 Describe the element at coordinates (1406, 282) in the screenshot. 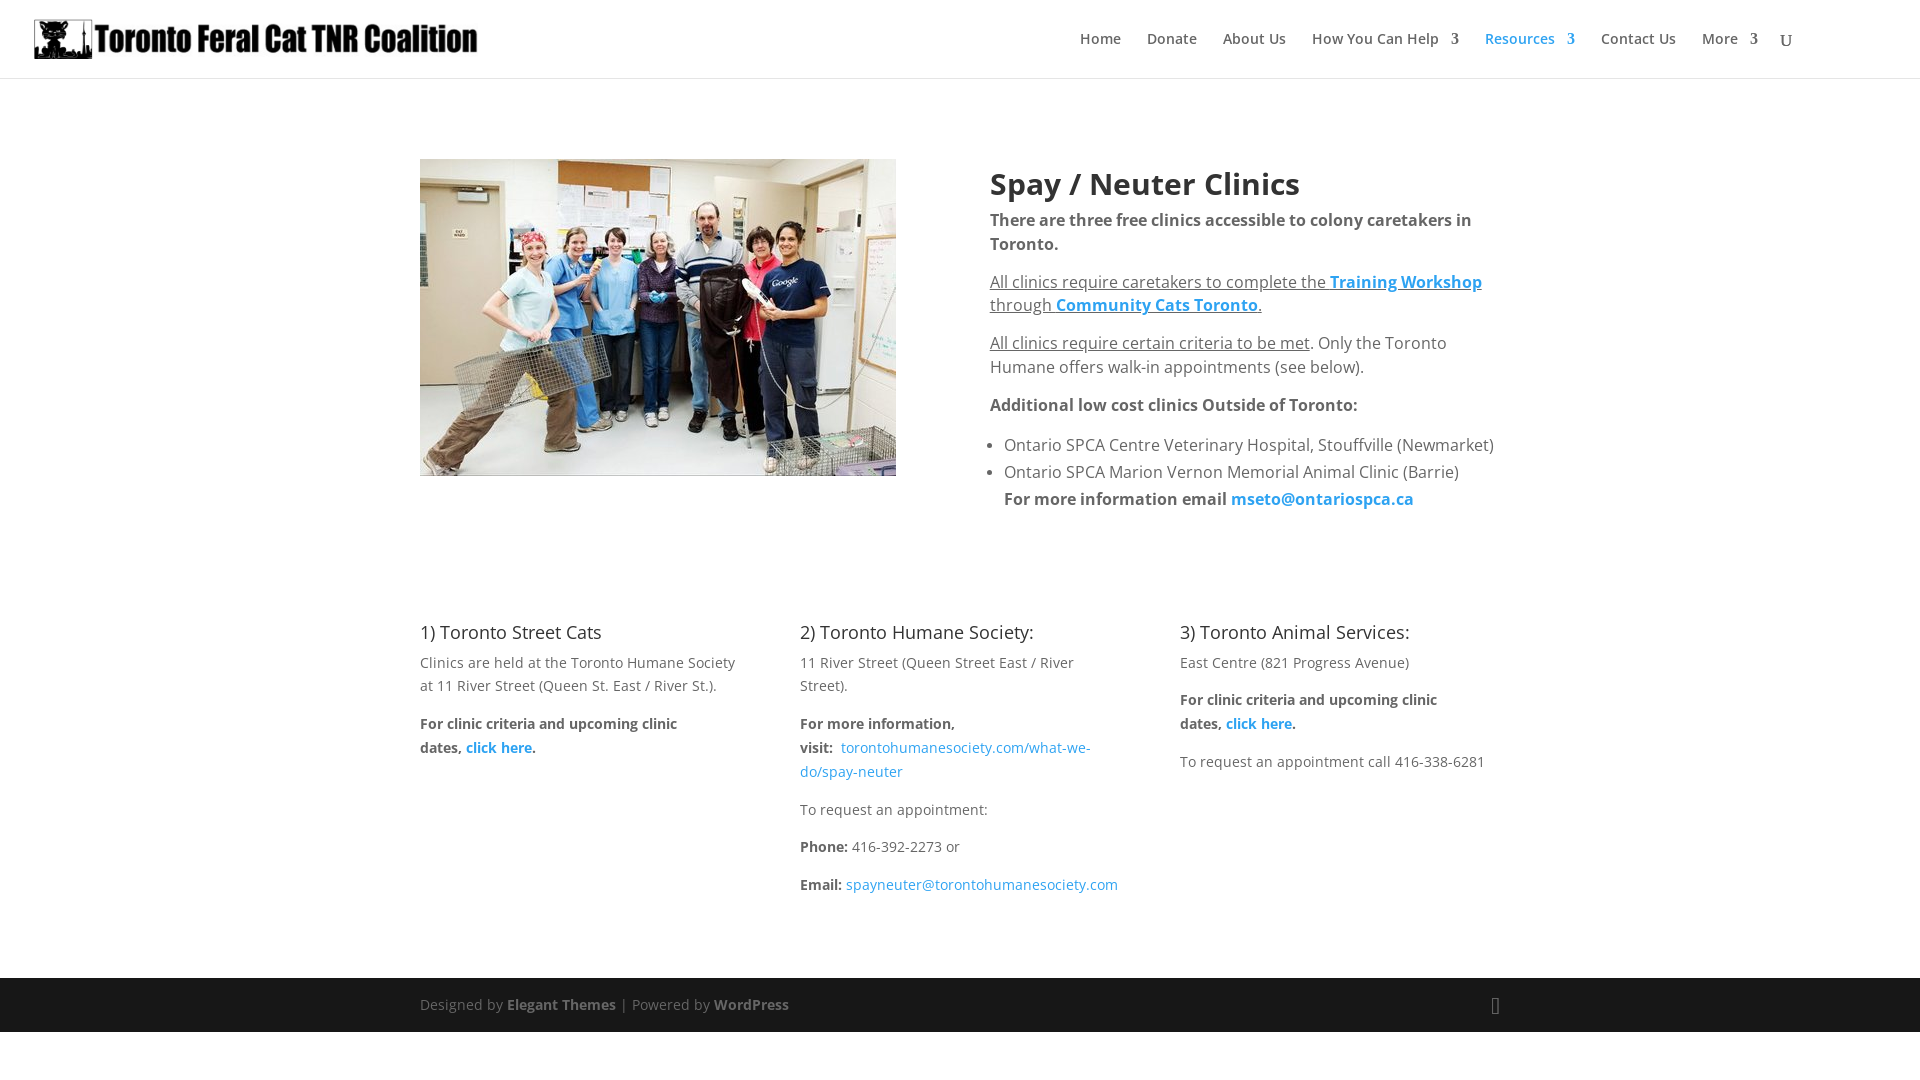

I see `Training Workshop` at that location.